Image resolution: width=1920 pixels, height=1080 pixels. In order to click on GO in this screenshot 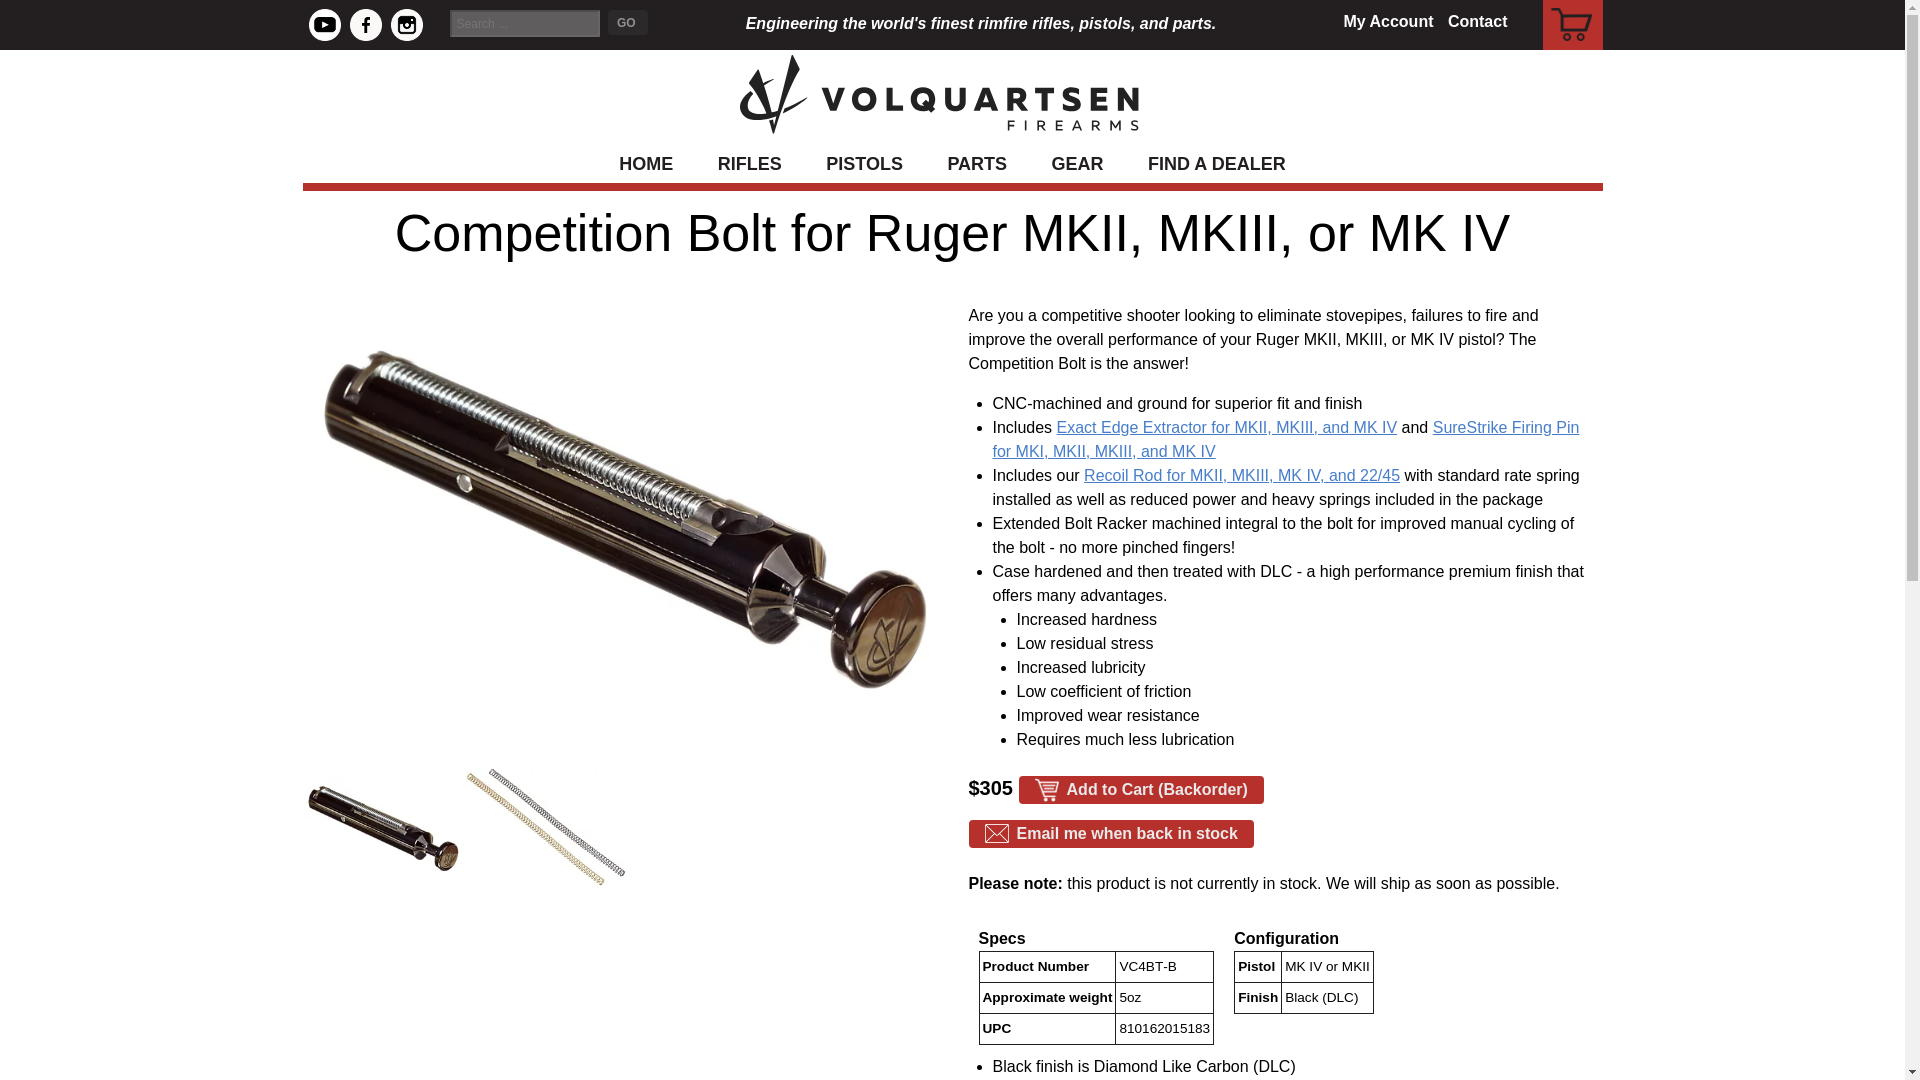, I will do `click(628, 22)`.